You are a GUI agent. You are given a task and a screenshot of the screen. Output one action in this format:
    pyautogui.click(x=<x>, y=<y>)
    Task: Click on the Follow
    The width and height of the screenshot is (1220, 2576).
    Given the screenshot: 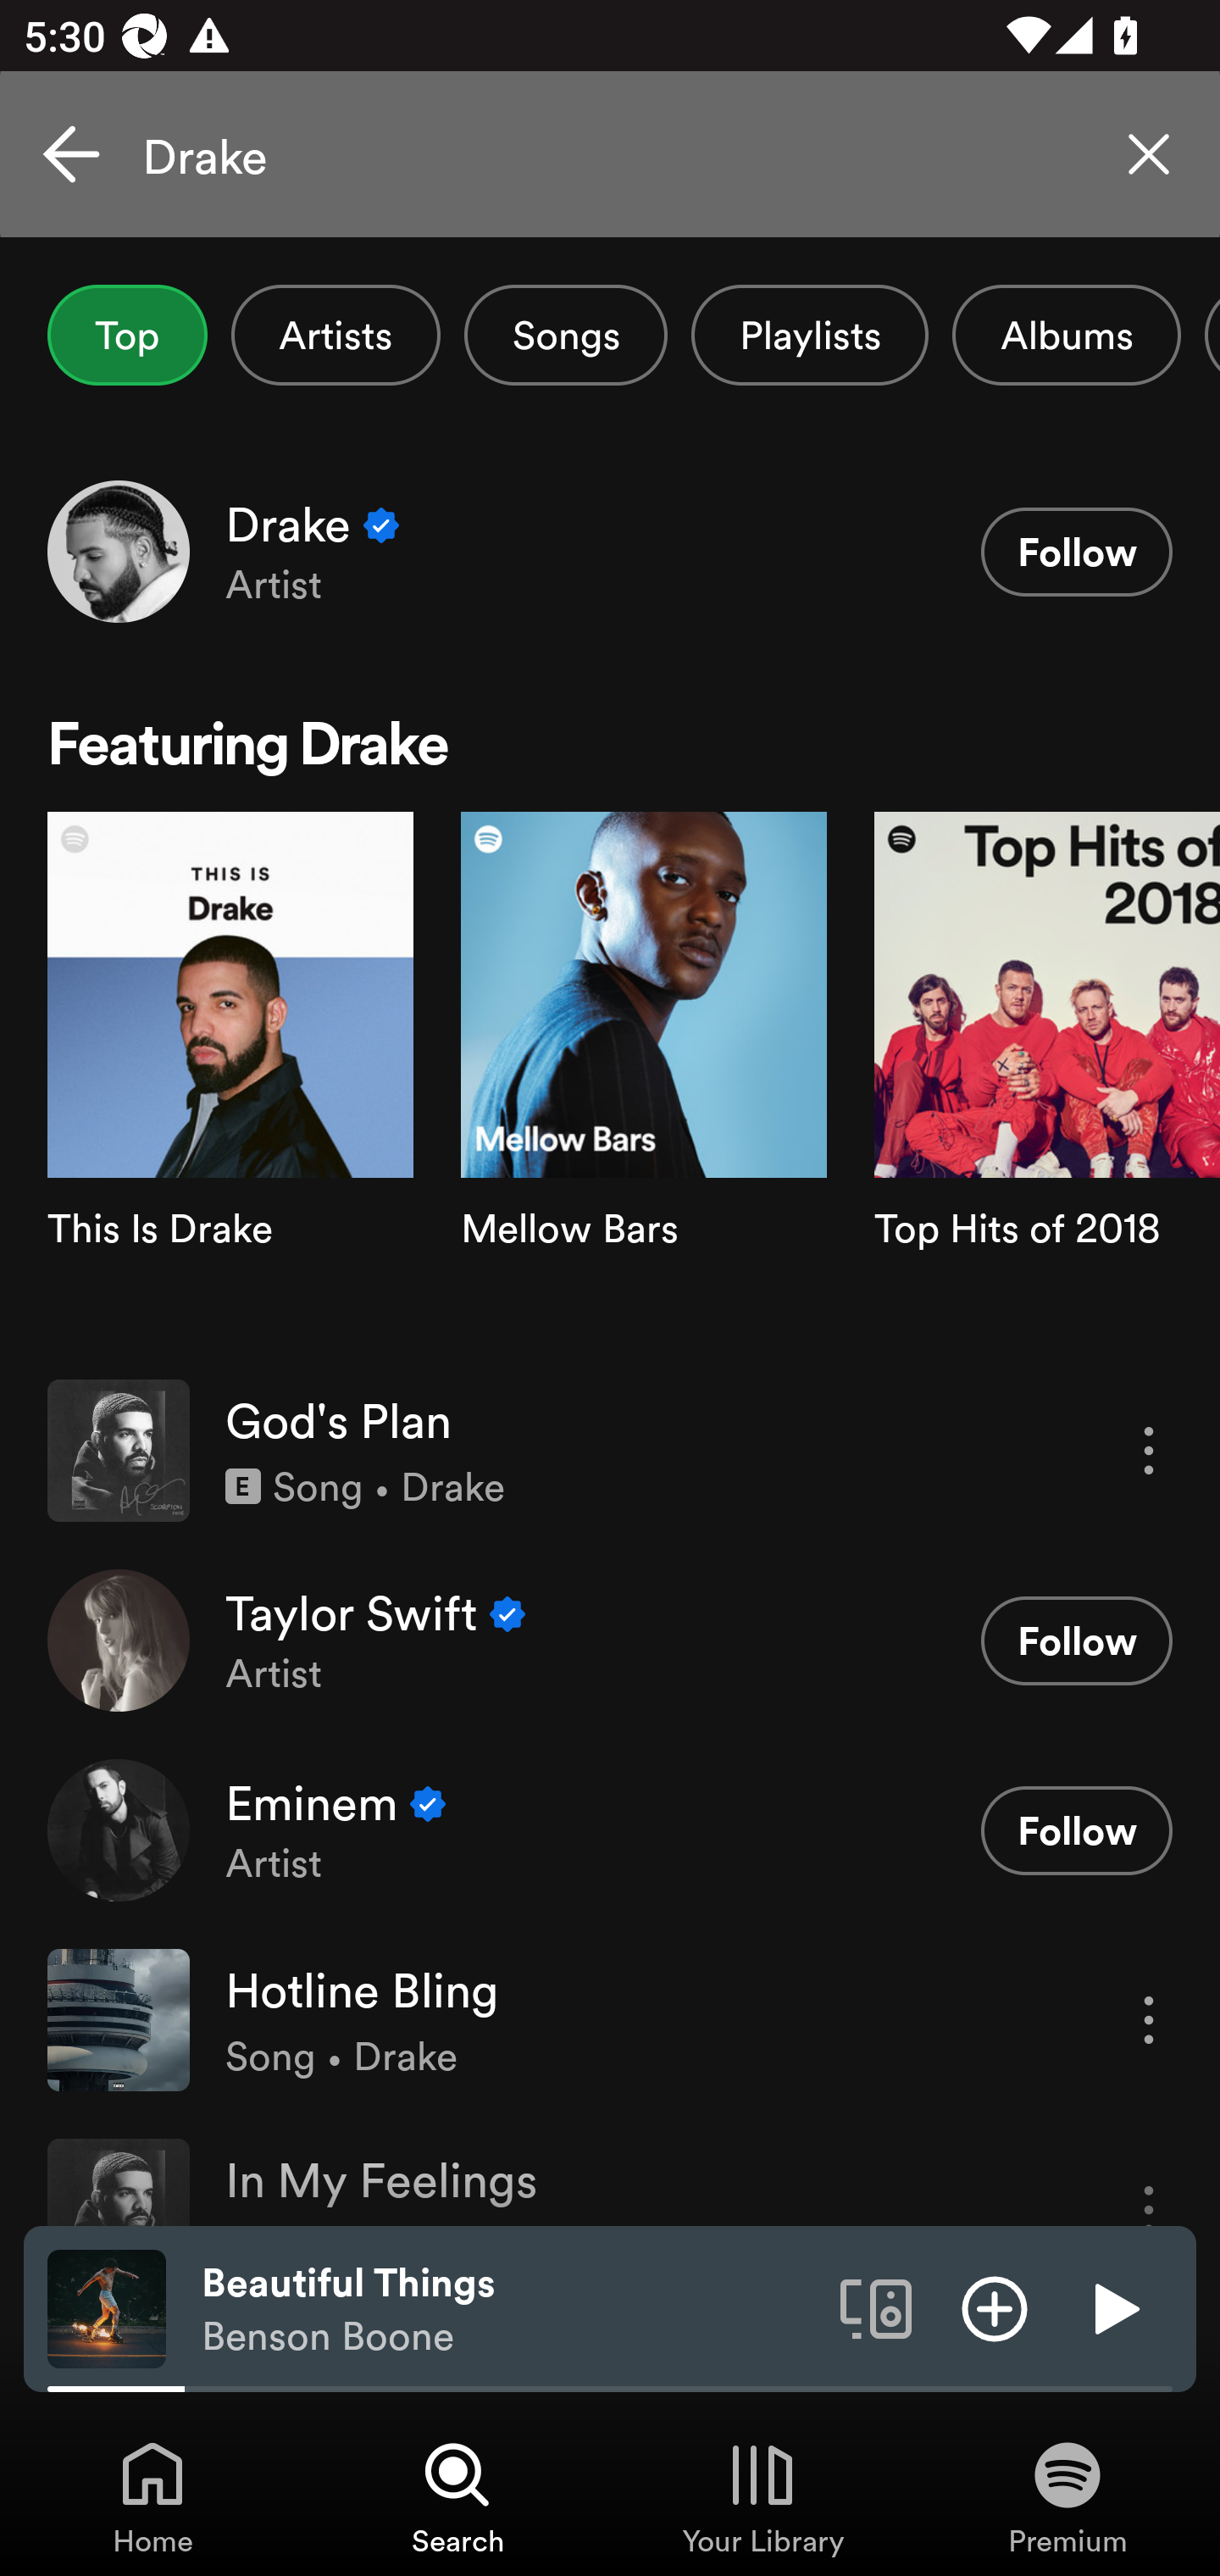 What is the action you would take?
    pyautogui.click(x=1076, y=1641)
    